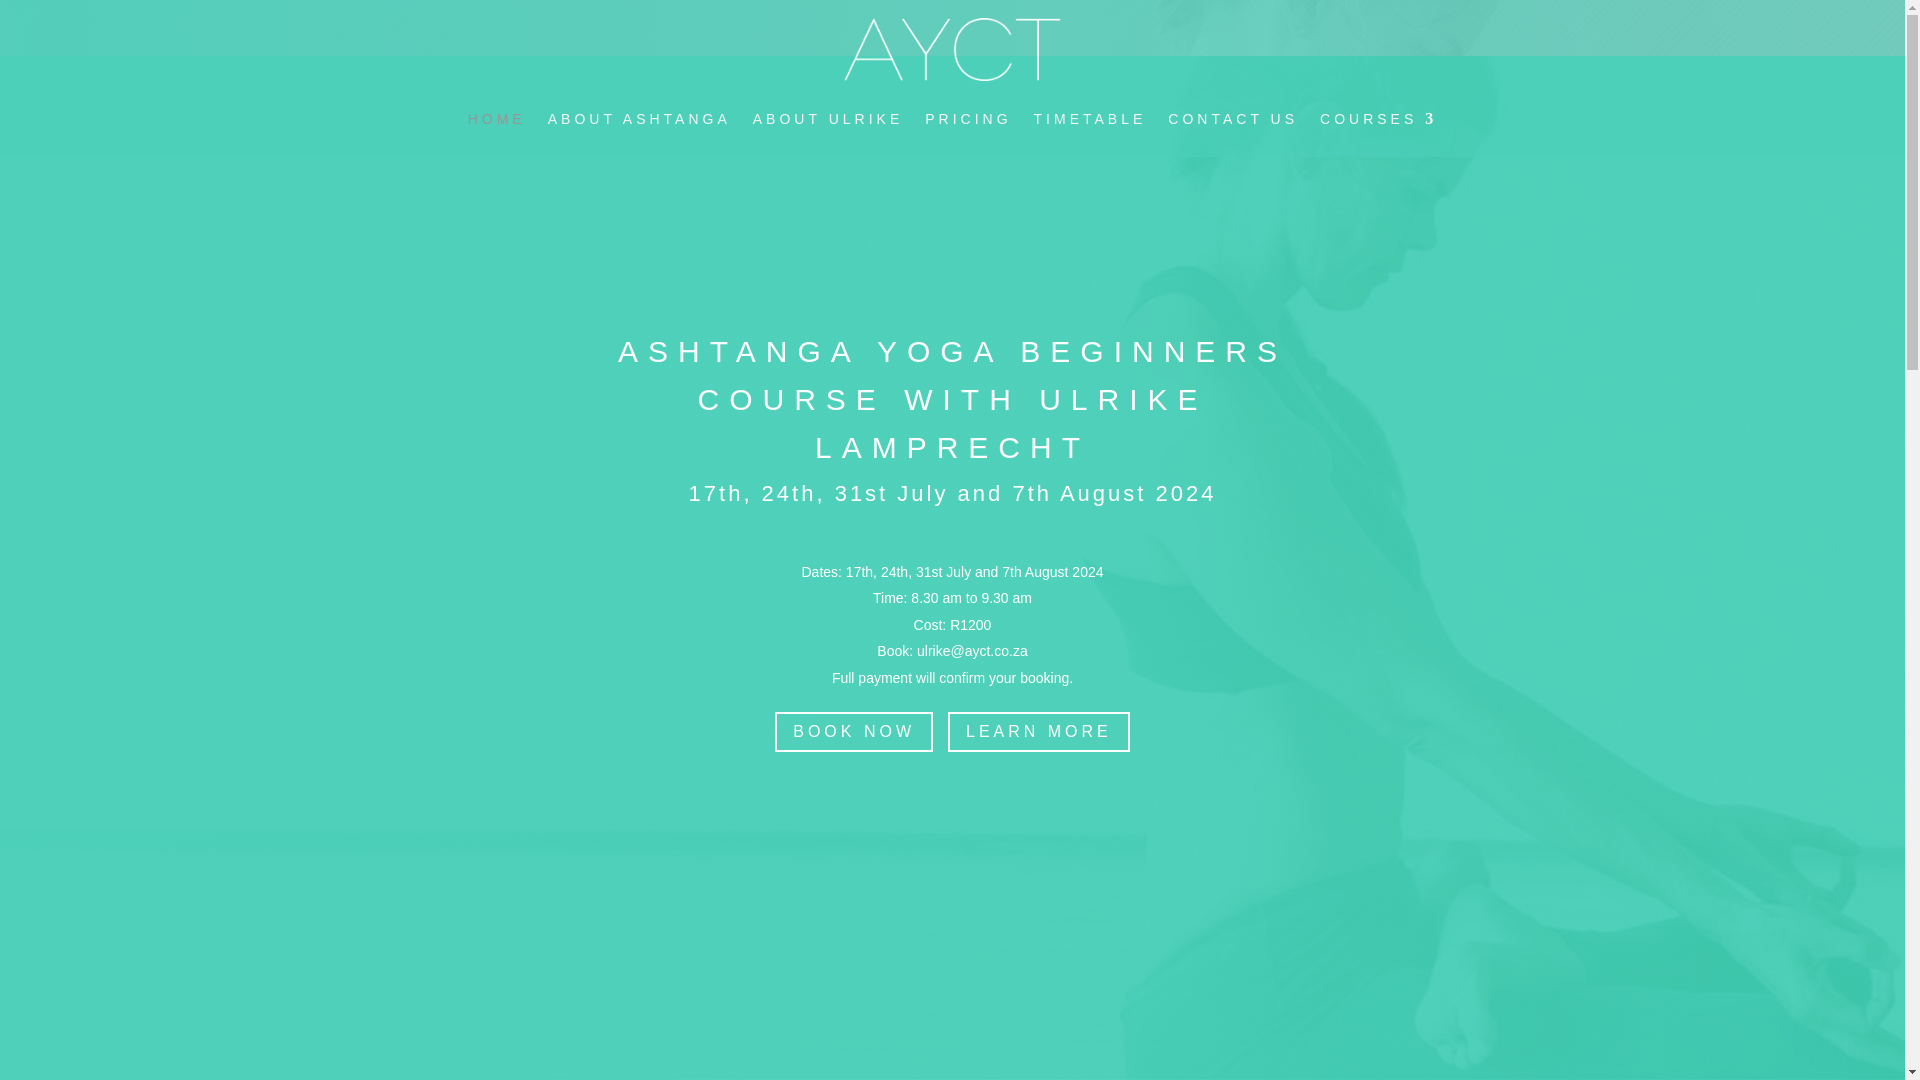 The image size is (1920, 1080). Describe the element at coordinates (639, 118) in the screenshot. I see `ABOUT ASHTANGA` at that location.